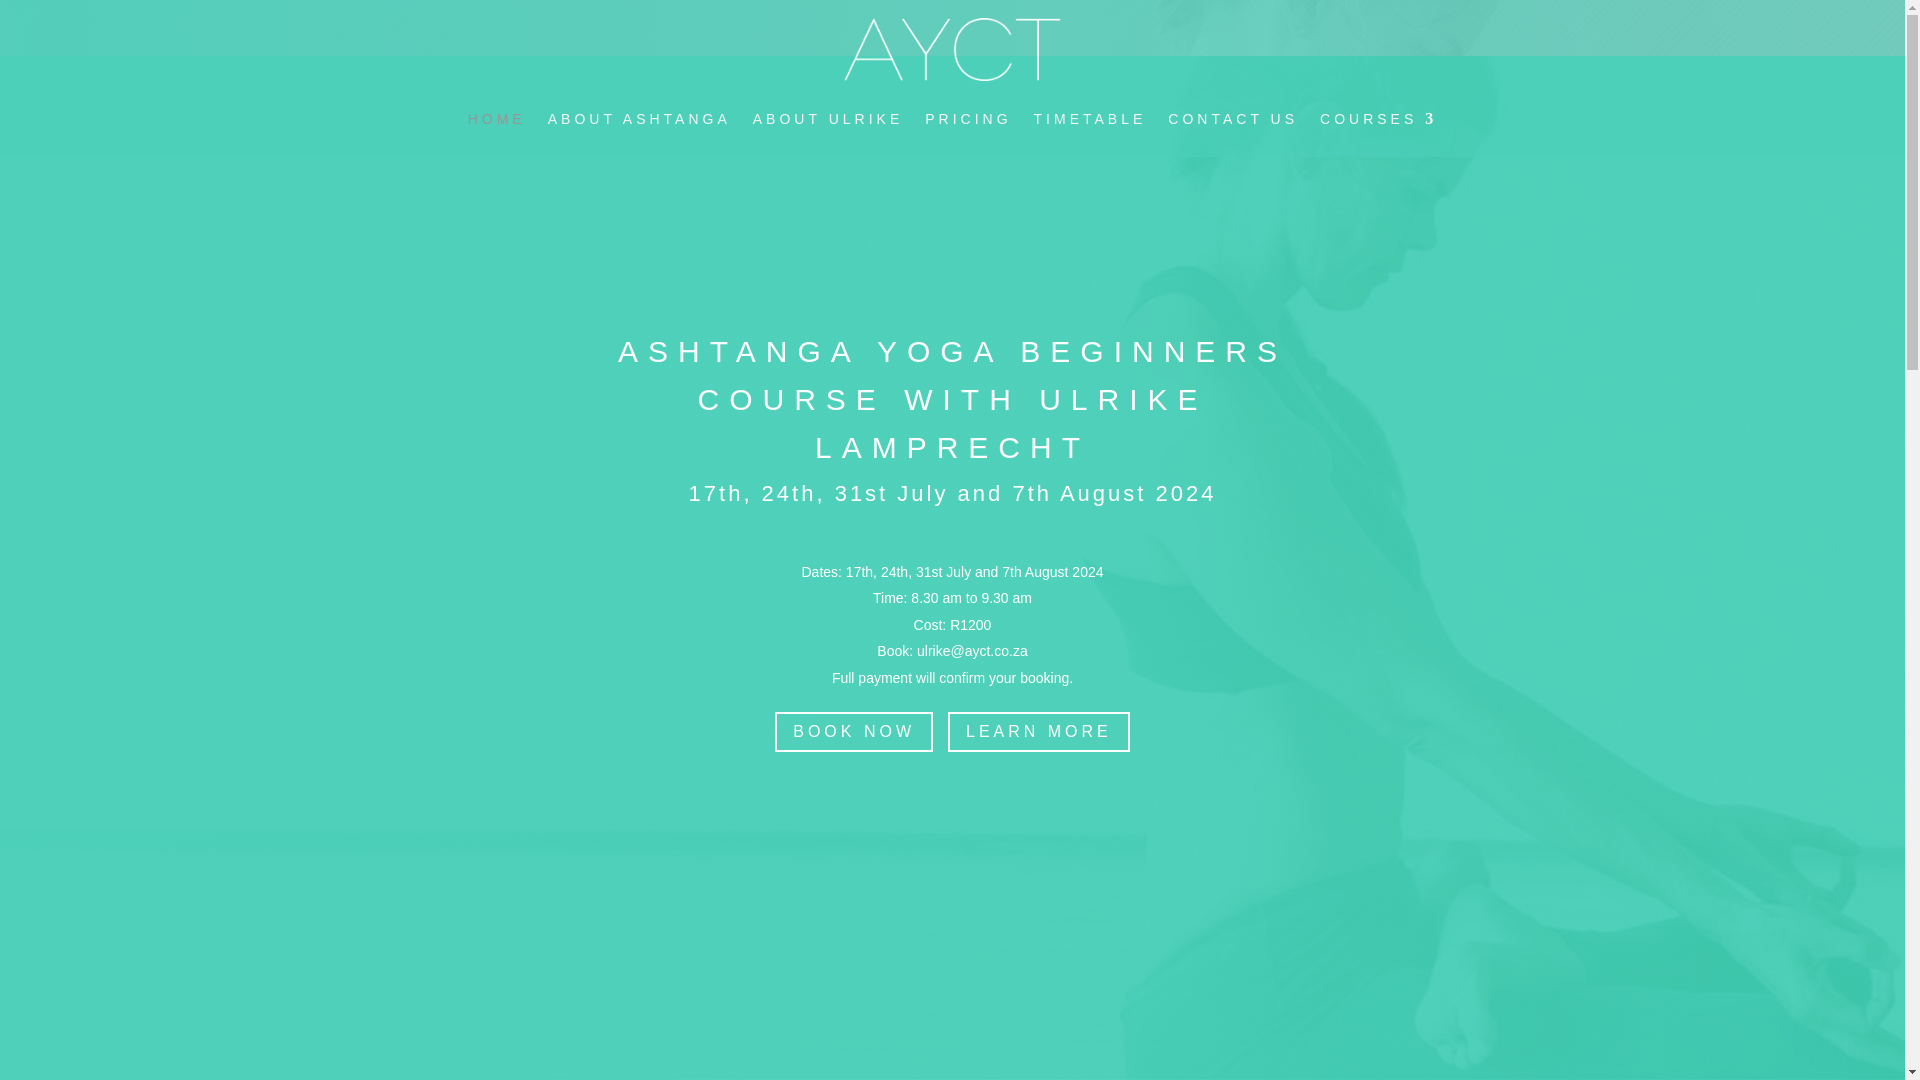 The image size is (1920, 1080). Describe the element at coordinates (639, 118) in the screenshot. I see `ABOUT ASHTANGA` at that location.